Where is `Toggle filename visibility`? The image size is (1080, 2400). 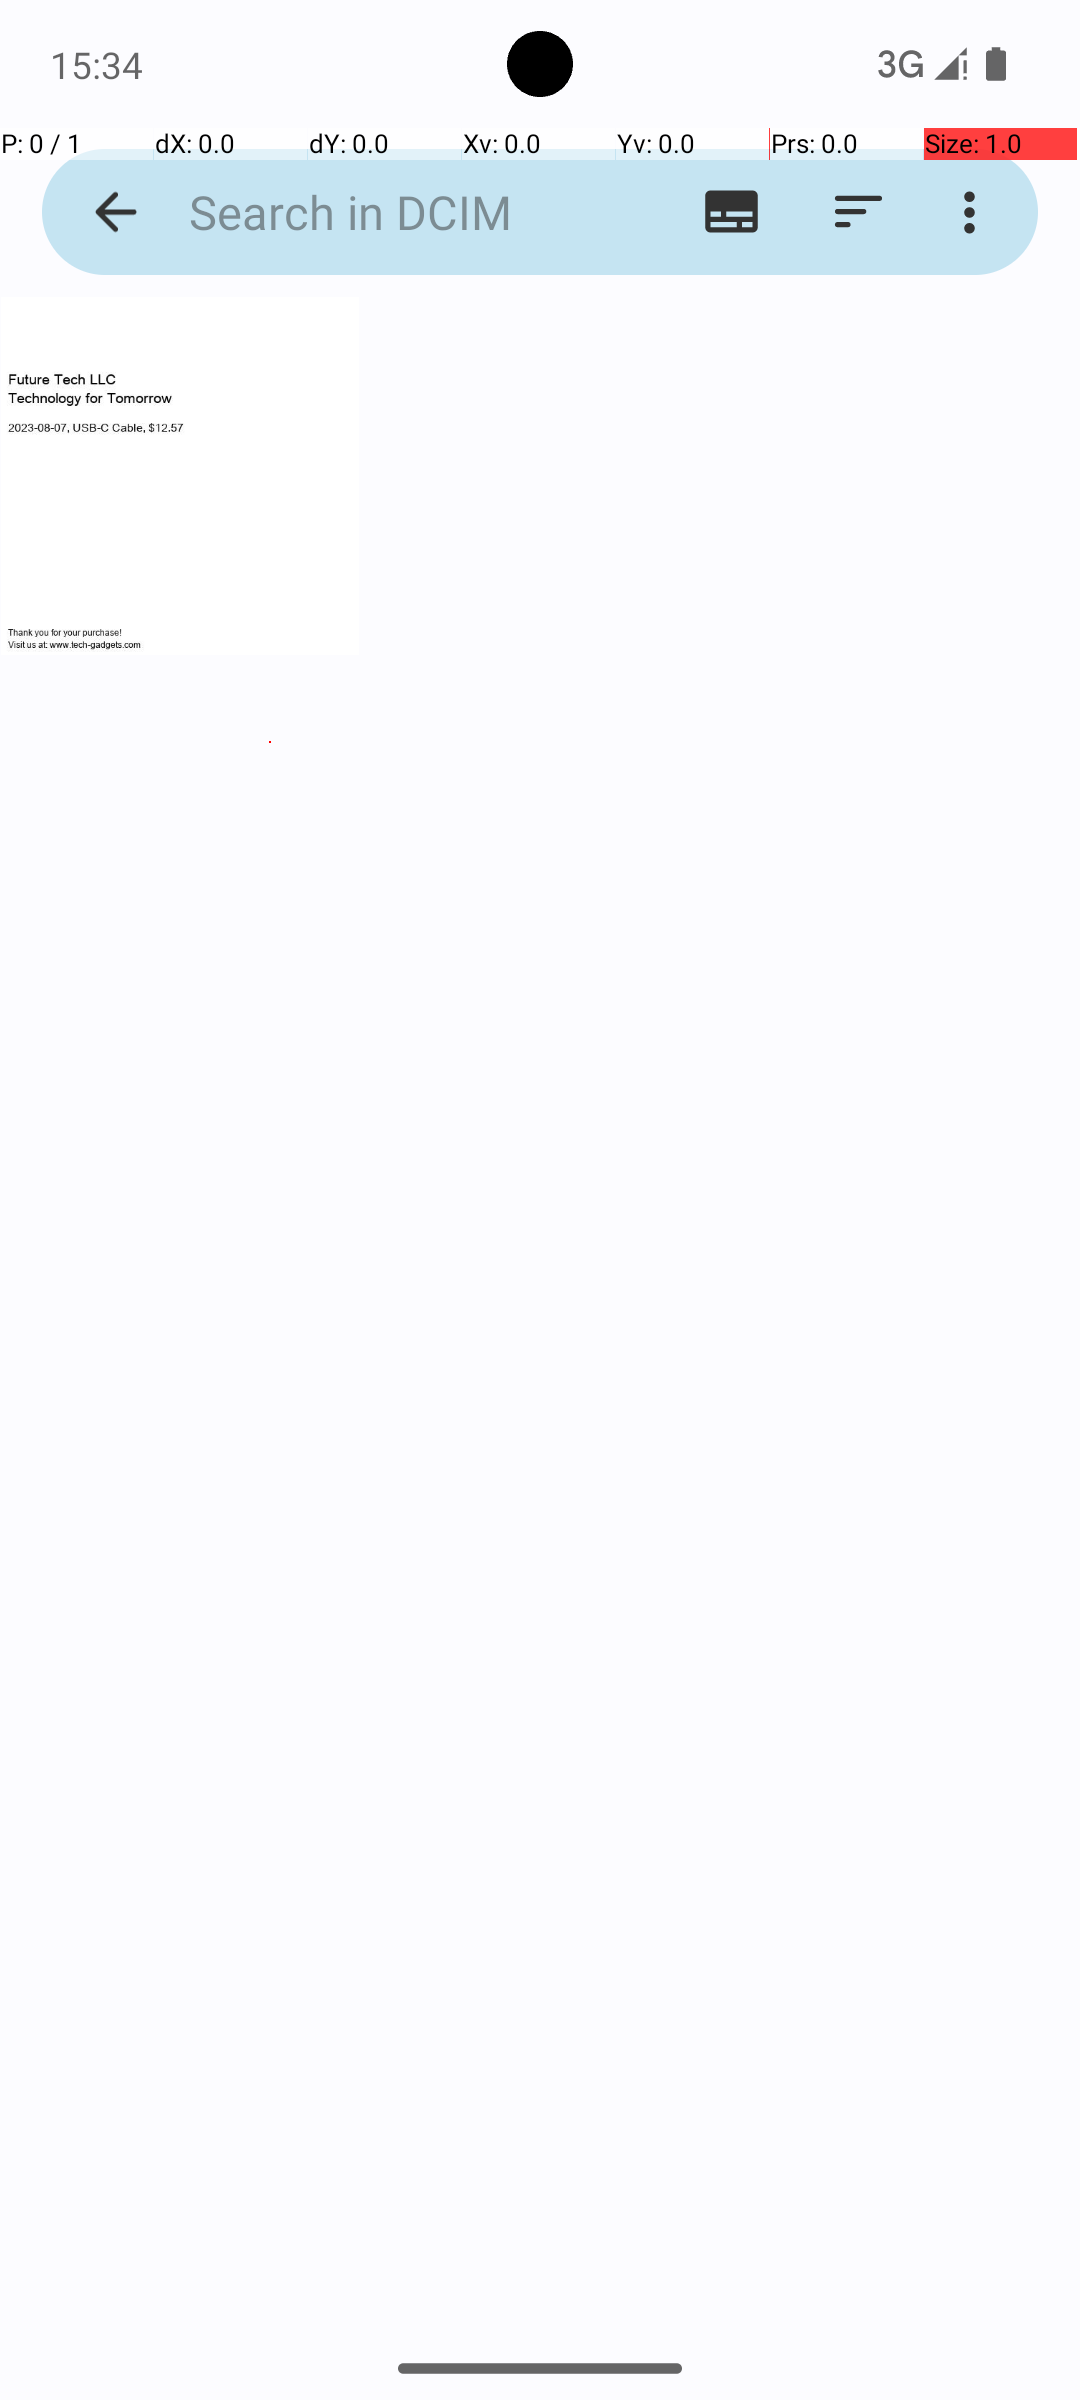 Toggle filename visibility is located at coordinates (732, 212).